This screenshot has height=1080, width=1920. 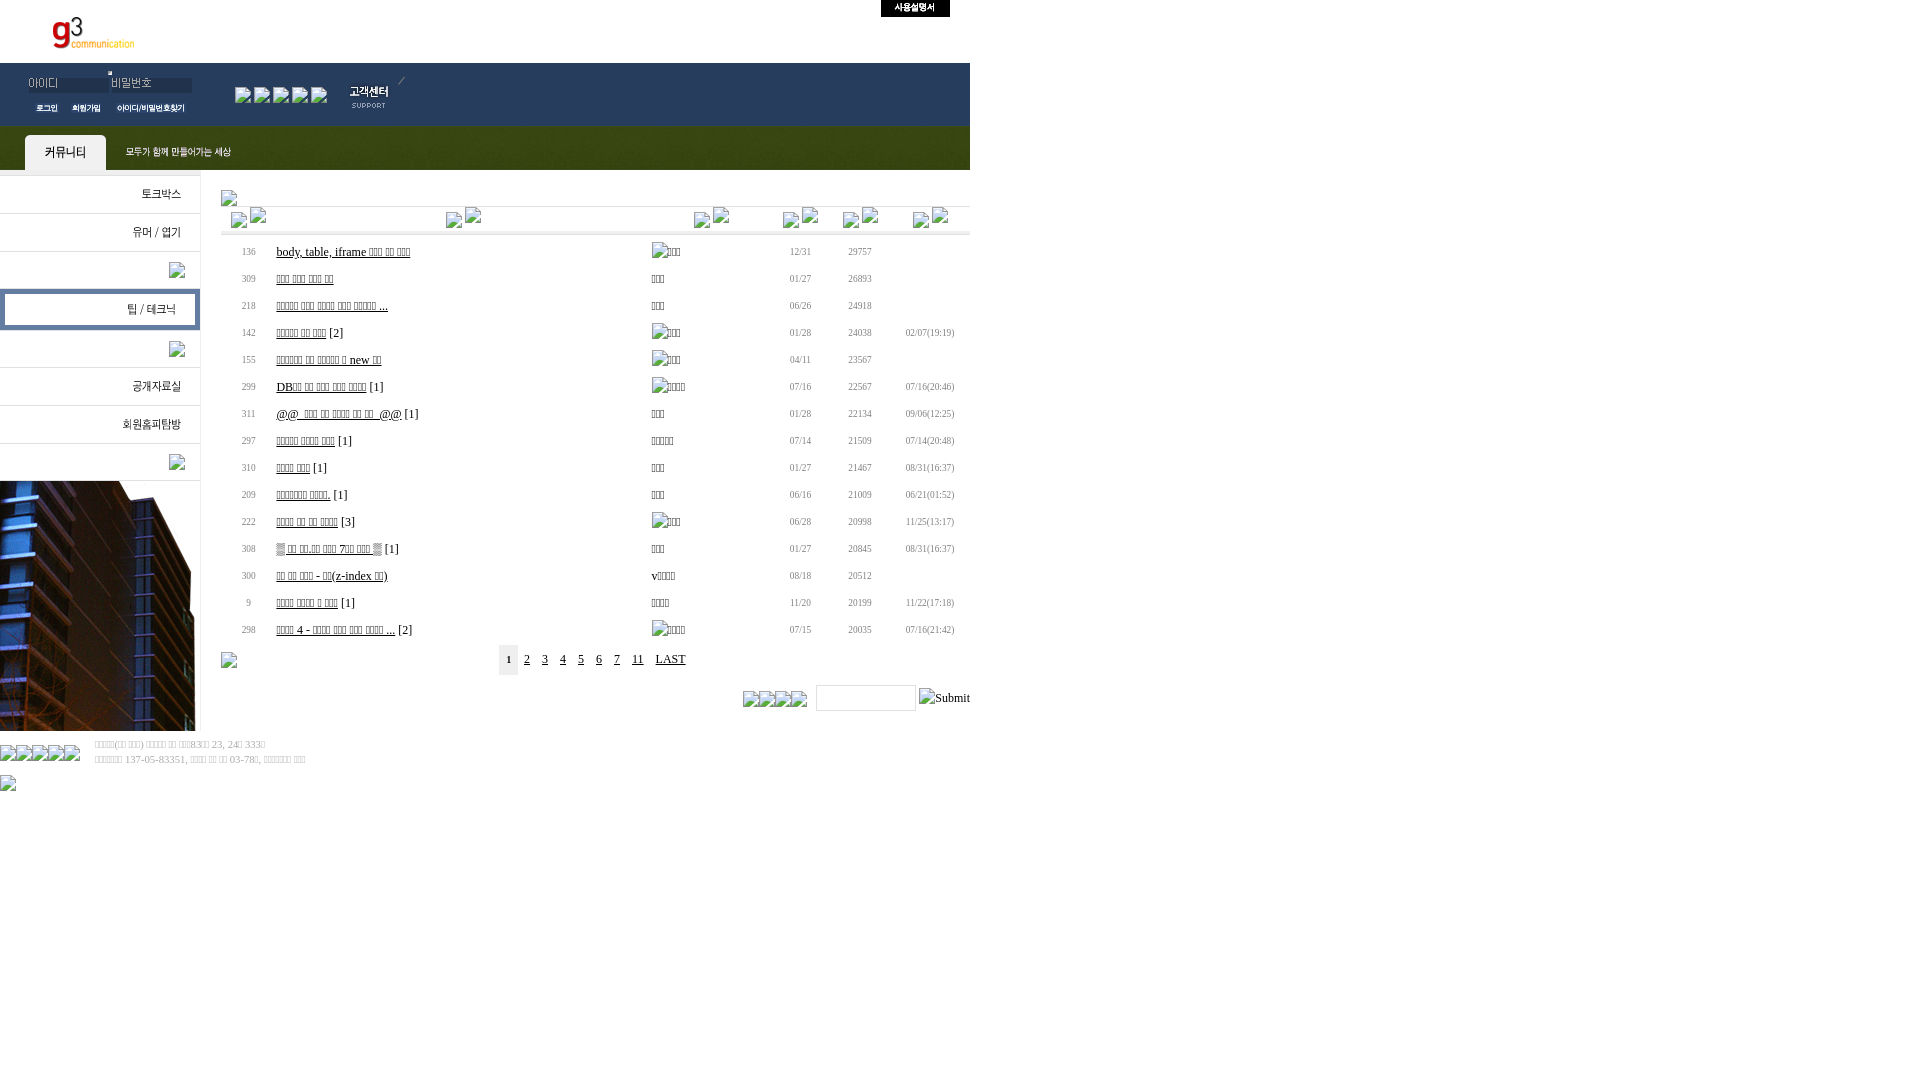 What do you see at coordinates (581, 659) in the screenshot?
I see `5` at bounding box center [581, 659].